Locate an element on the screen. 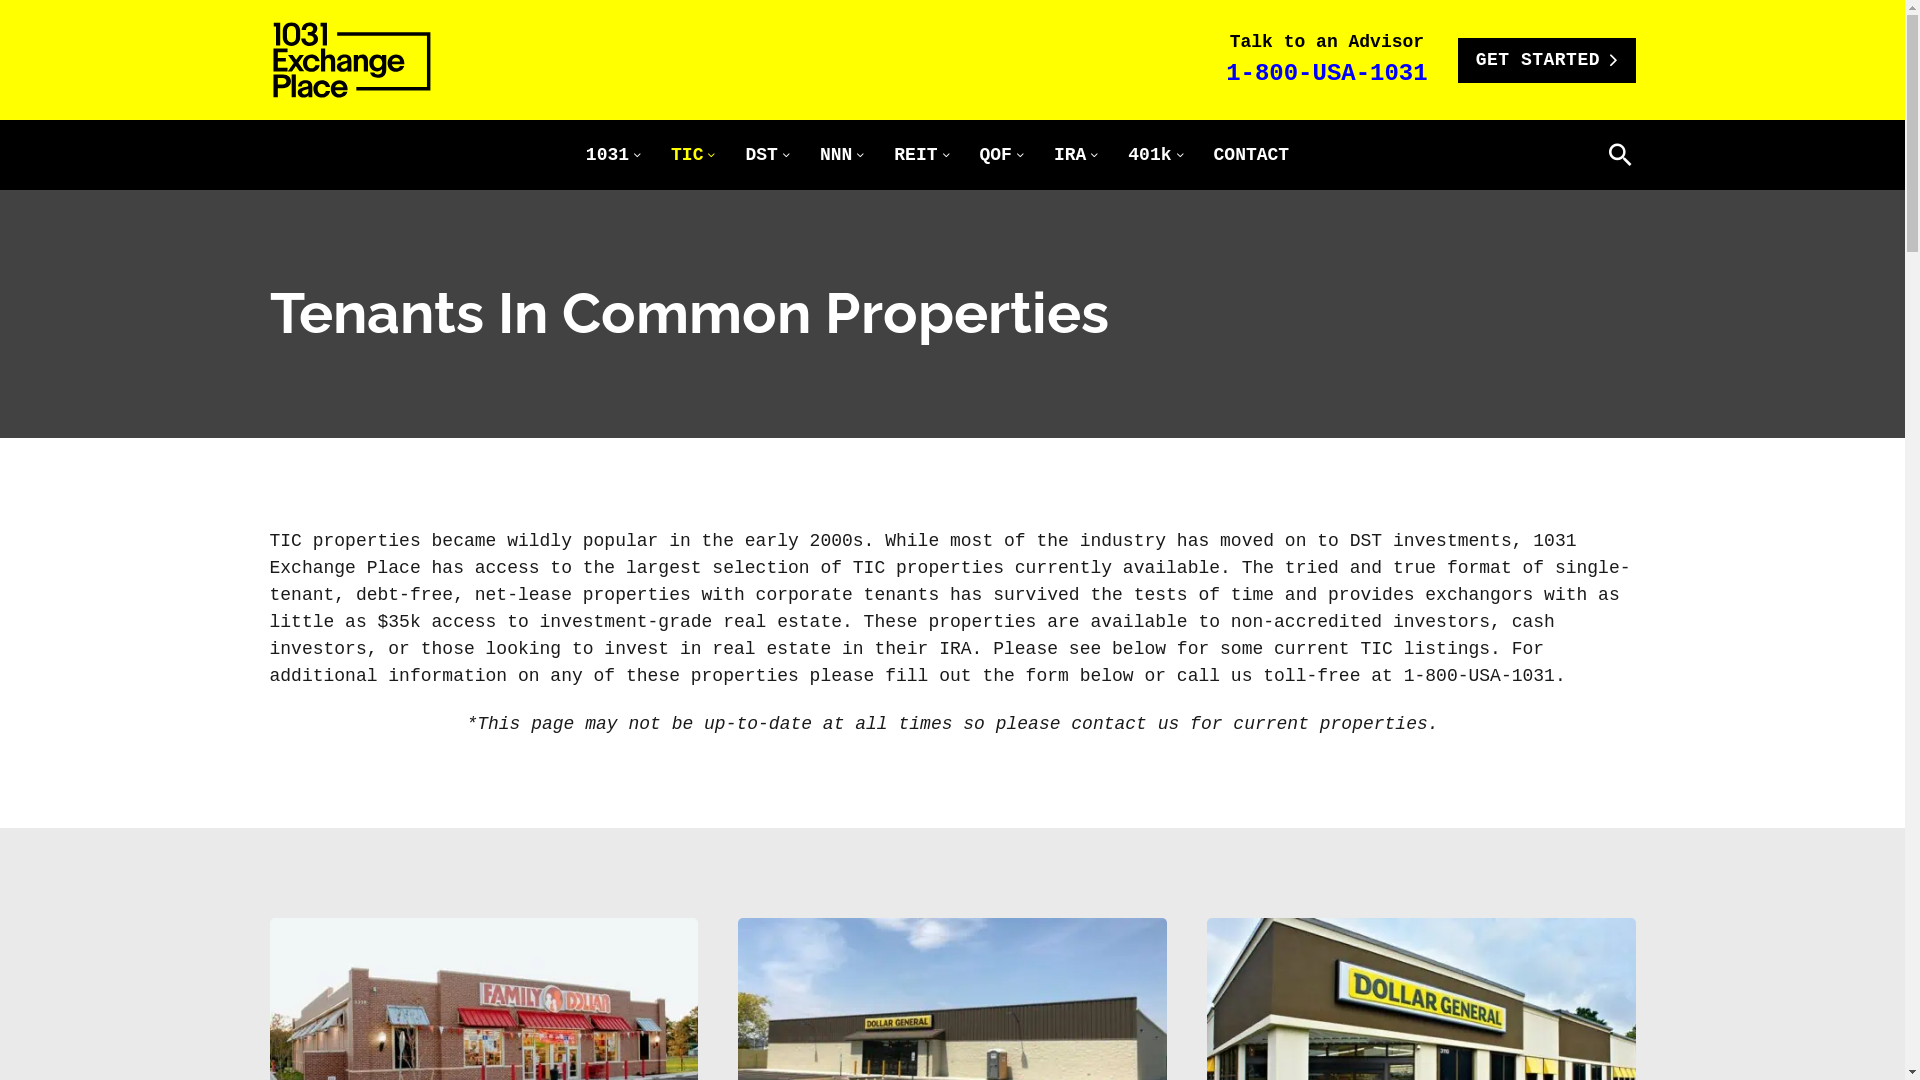  GET STARTED is located at coordinates (1547, 60).